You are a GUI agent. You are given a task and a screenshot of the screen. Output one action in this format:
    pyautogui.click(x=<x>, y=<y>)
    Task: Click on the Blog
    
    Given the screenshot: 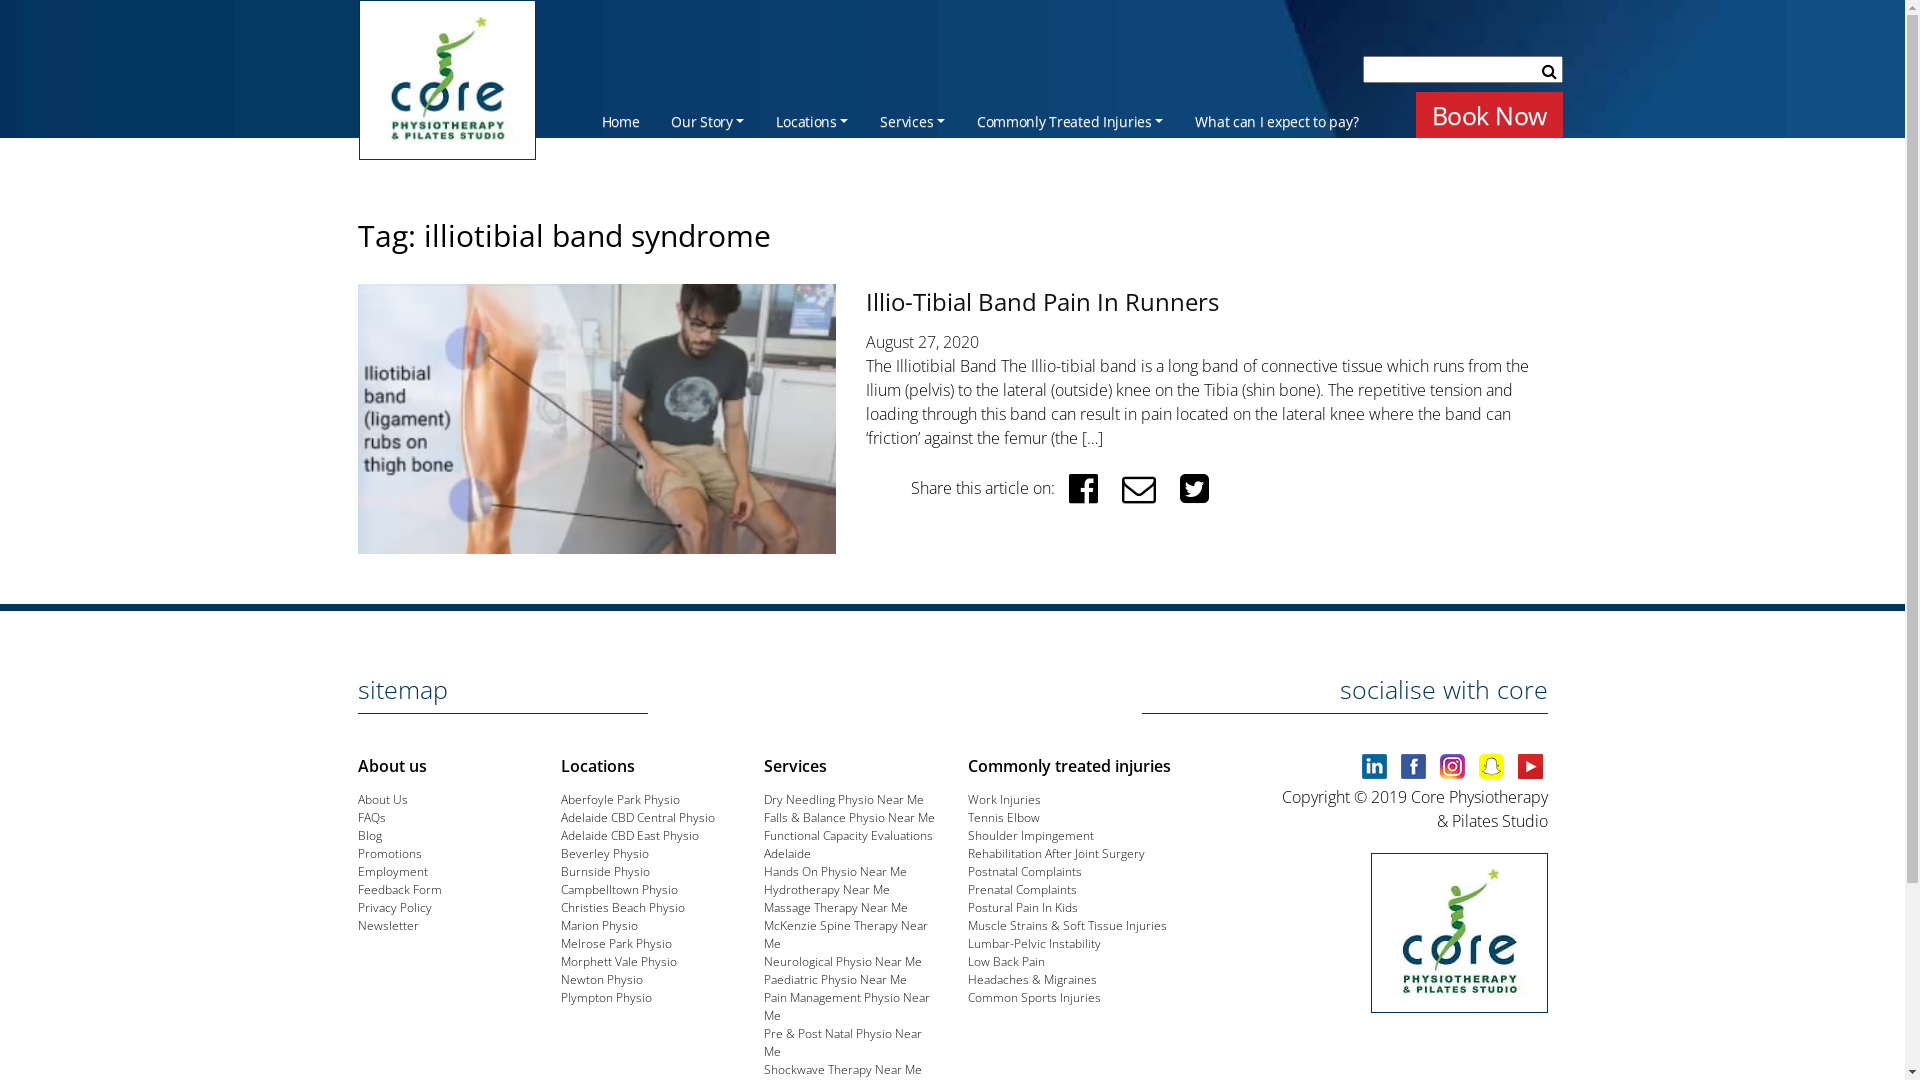 What is the action you would take?
    pyautogui.click(x=370, y=836)
    